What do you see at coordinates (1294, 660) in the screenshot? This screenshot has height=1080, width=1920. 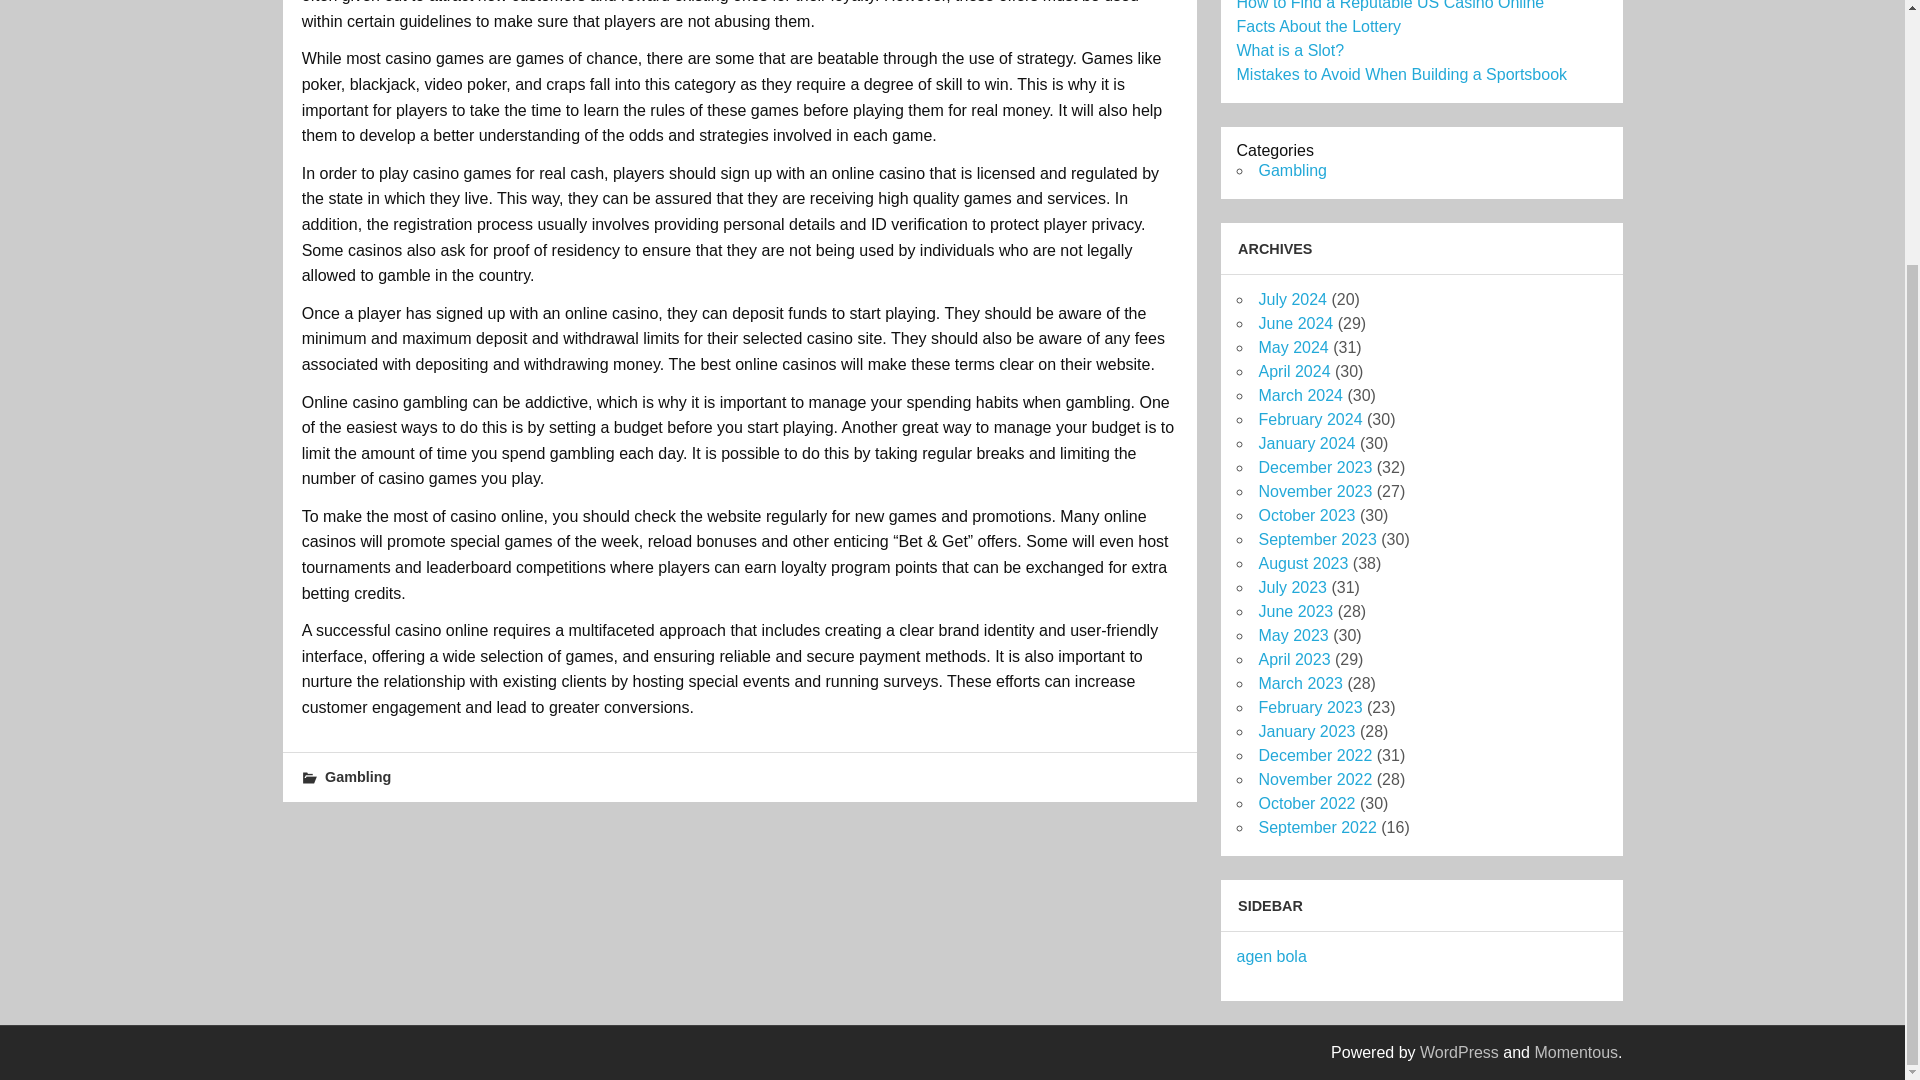 I see `April 2023` at bounding box center [1294, 660].